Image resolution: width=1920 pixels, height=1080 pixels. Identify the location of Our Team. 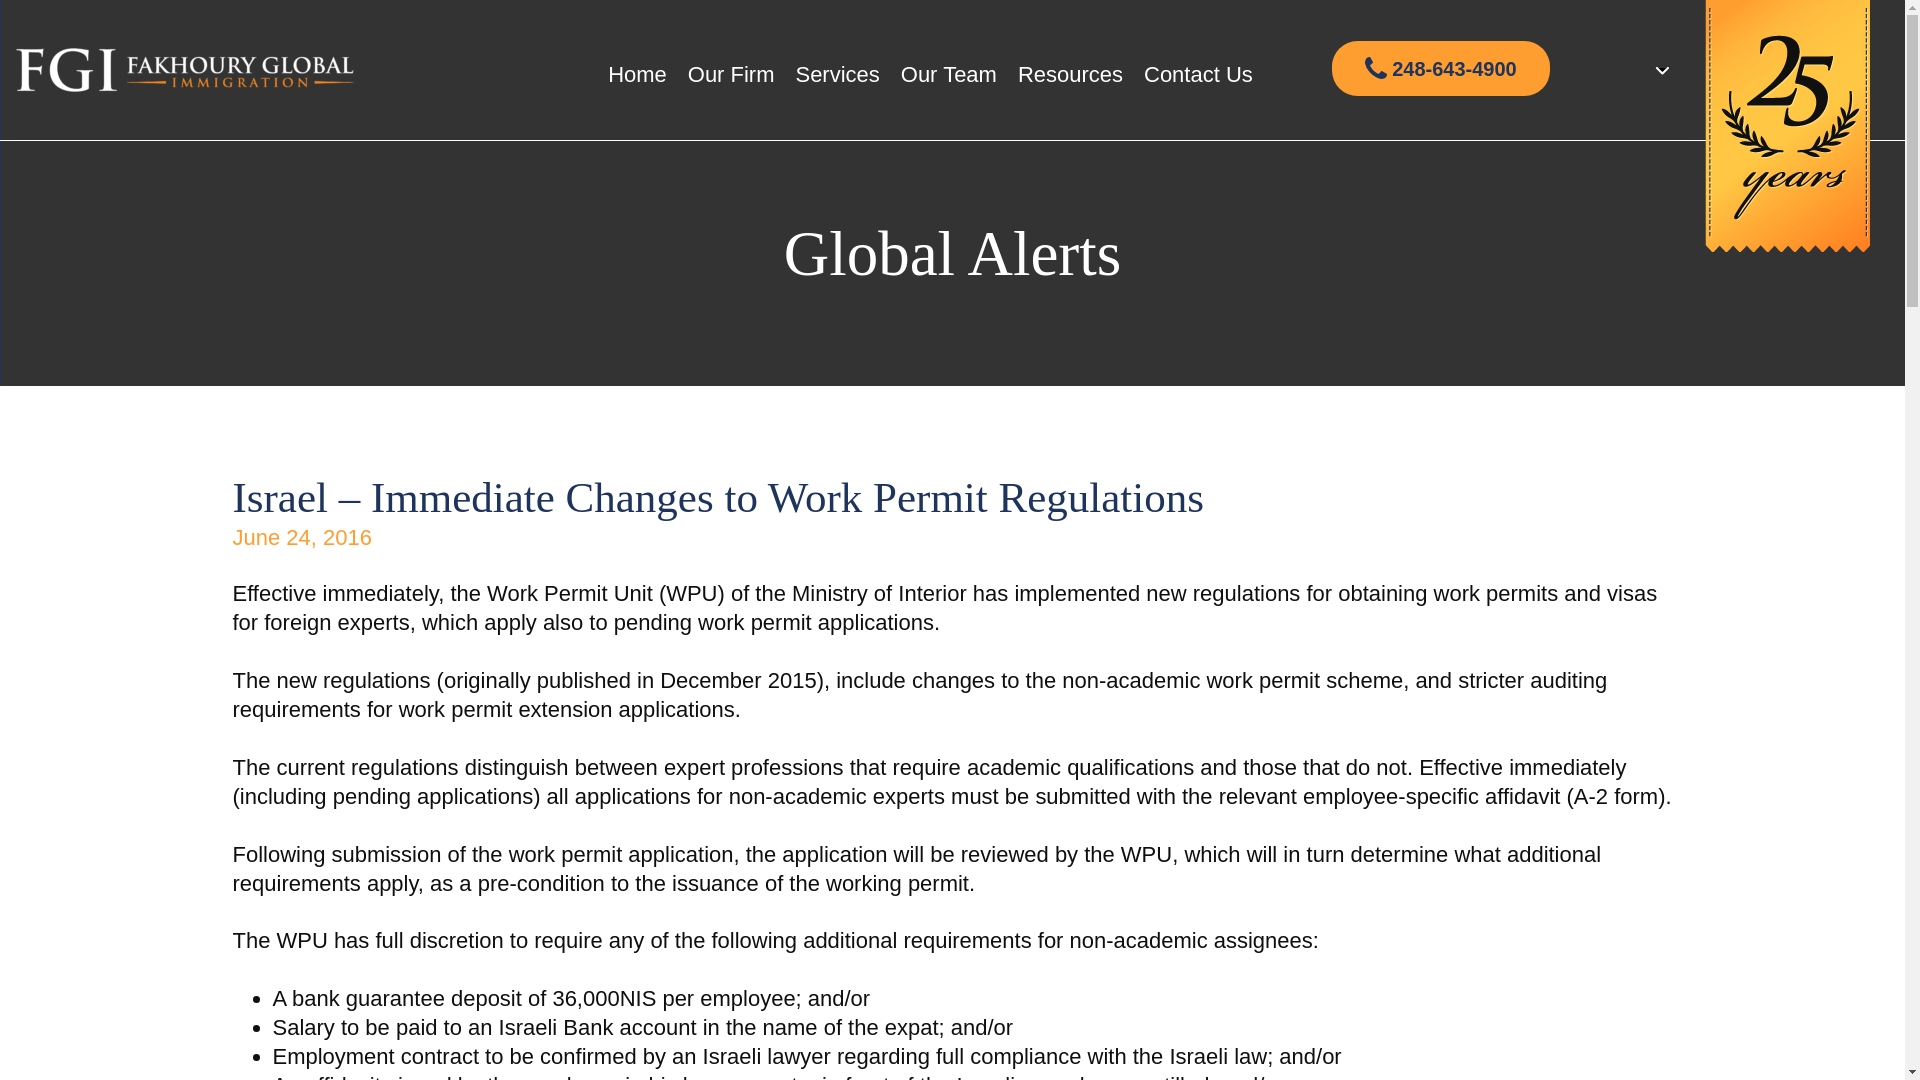
(948, 74).